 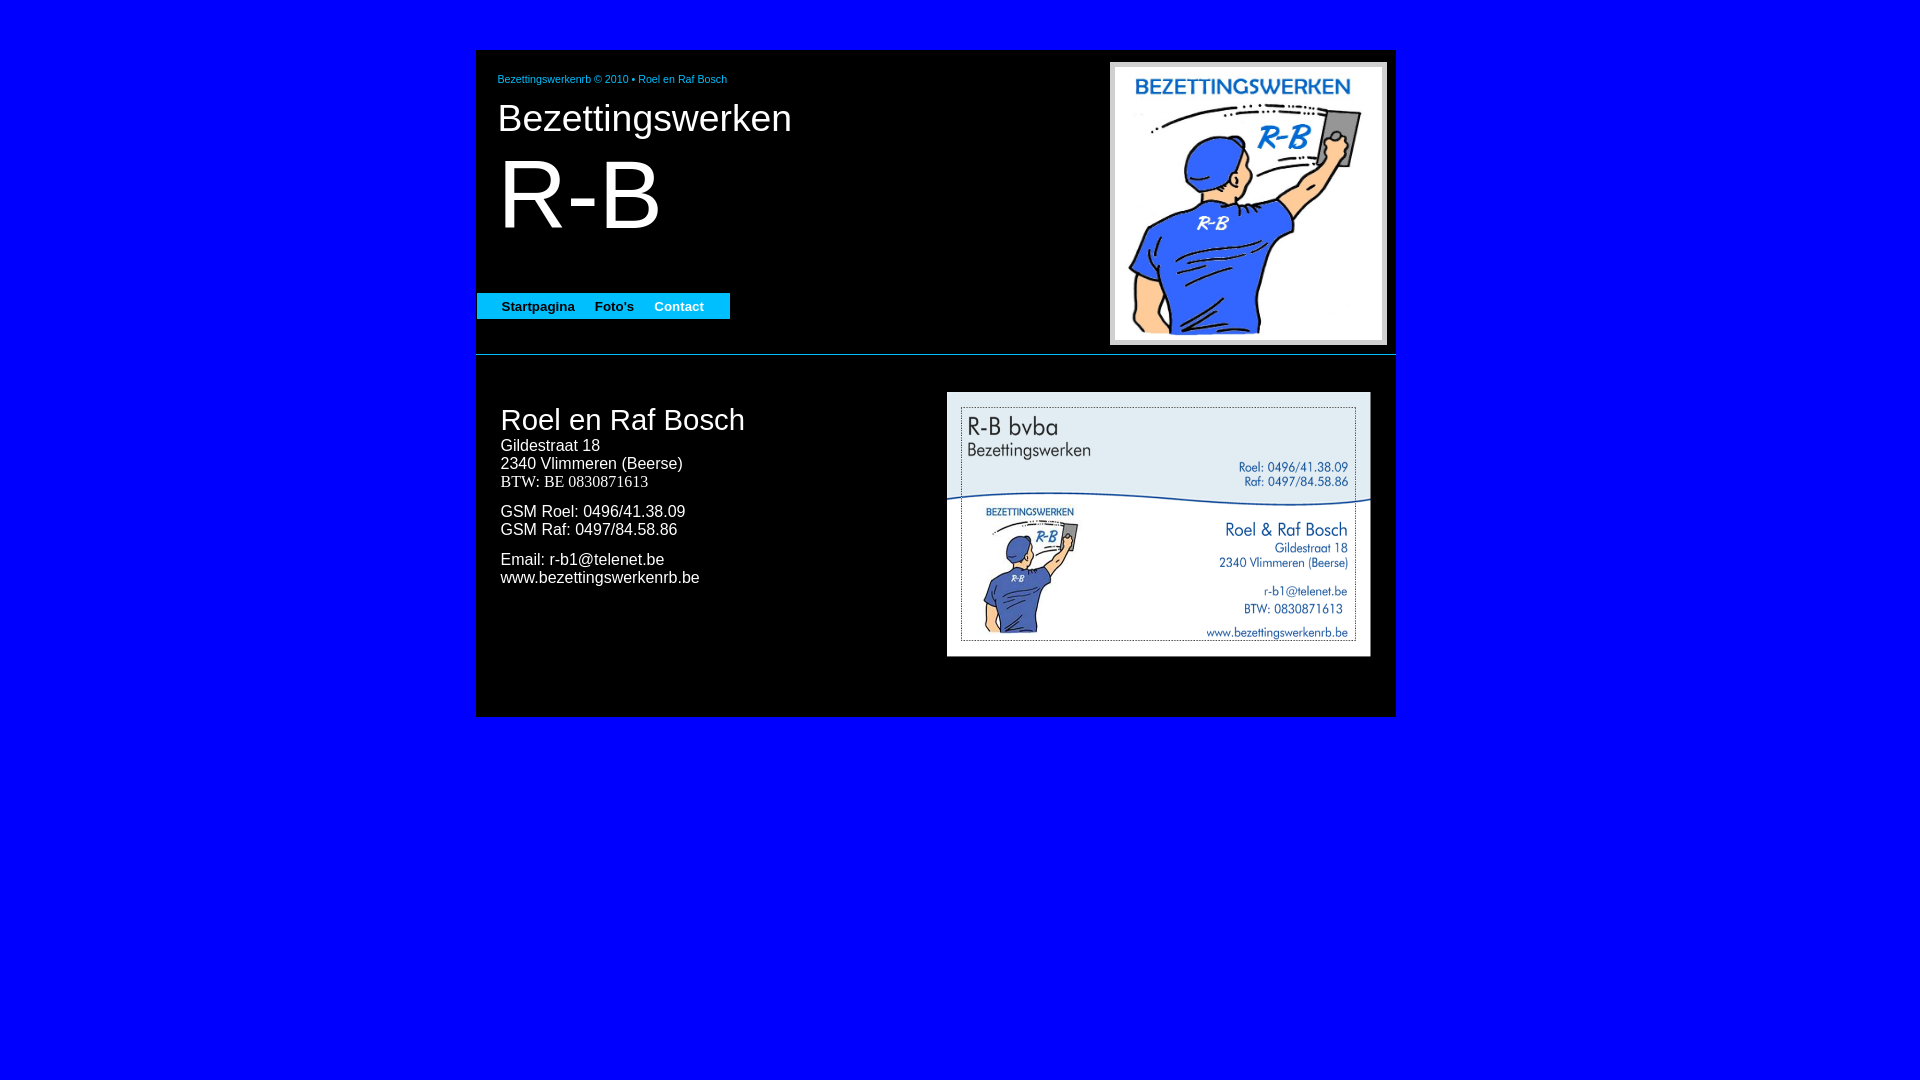 I want to click on Foto's, so click(x=614, y=306).